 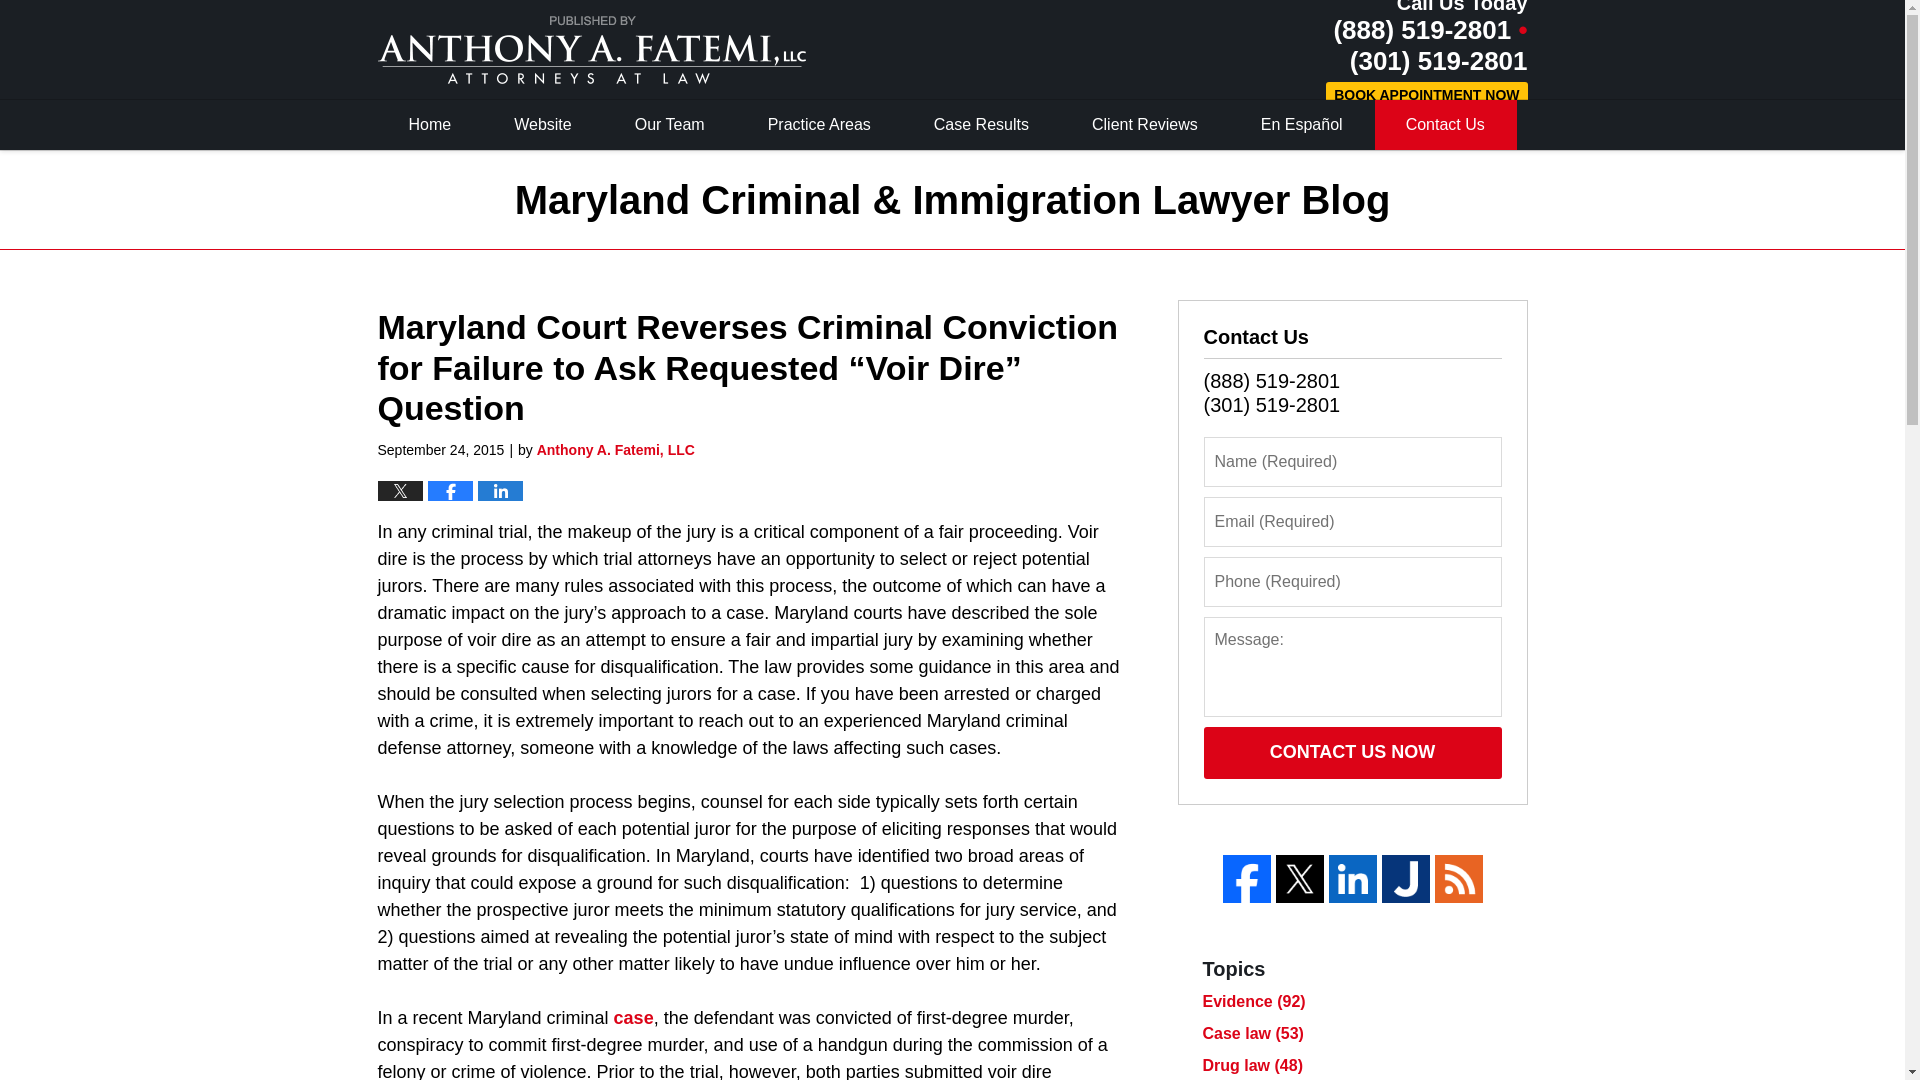 What do you see at coordinates (1458, 878) in the screenshot?
I see `Feed` at bounding box center [1458, 878].